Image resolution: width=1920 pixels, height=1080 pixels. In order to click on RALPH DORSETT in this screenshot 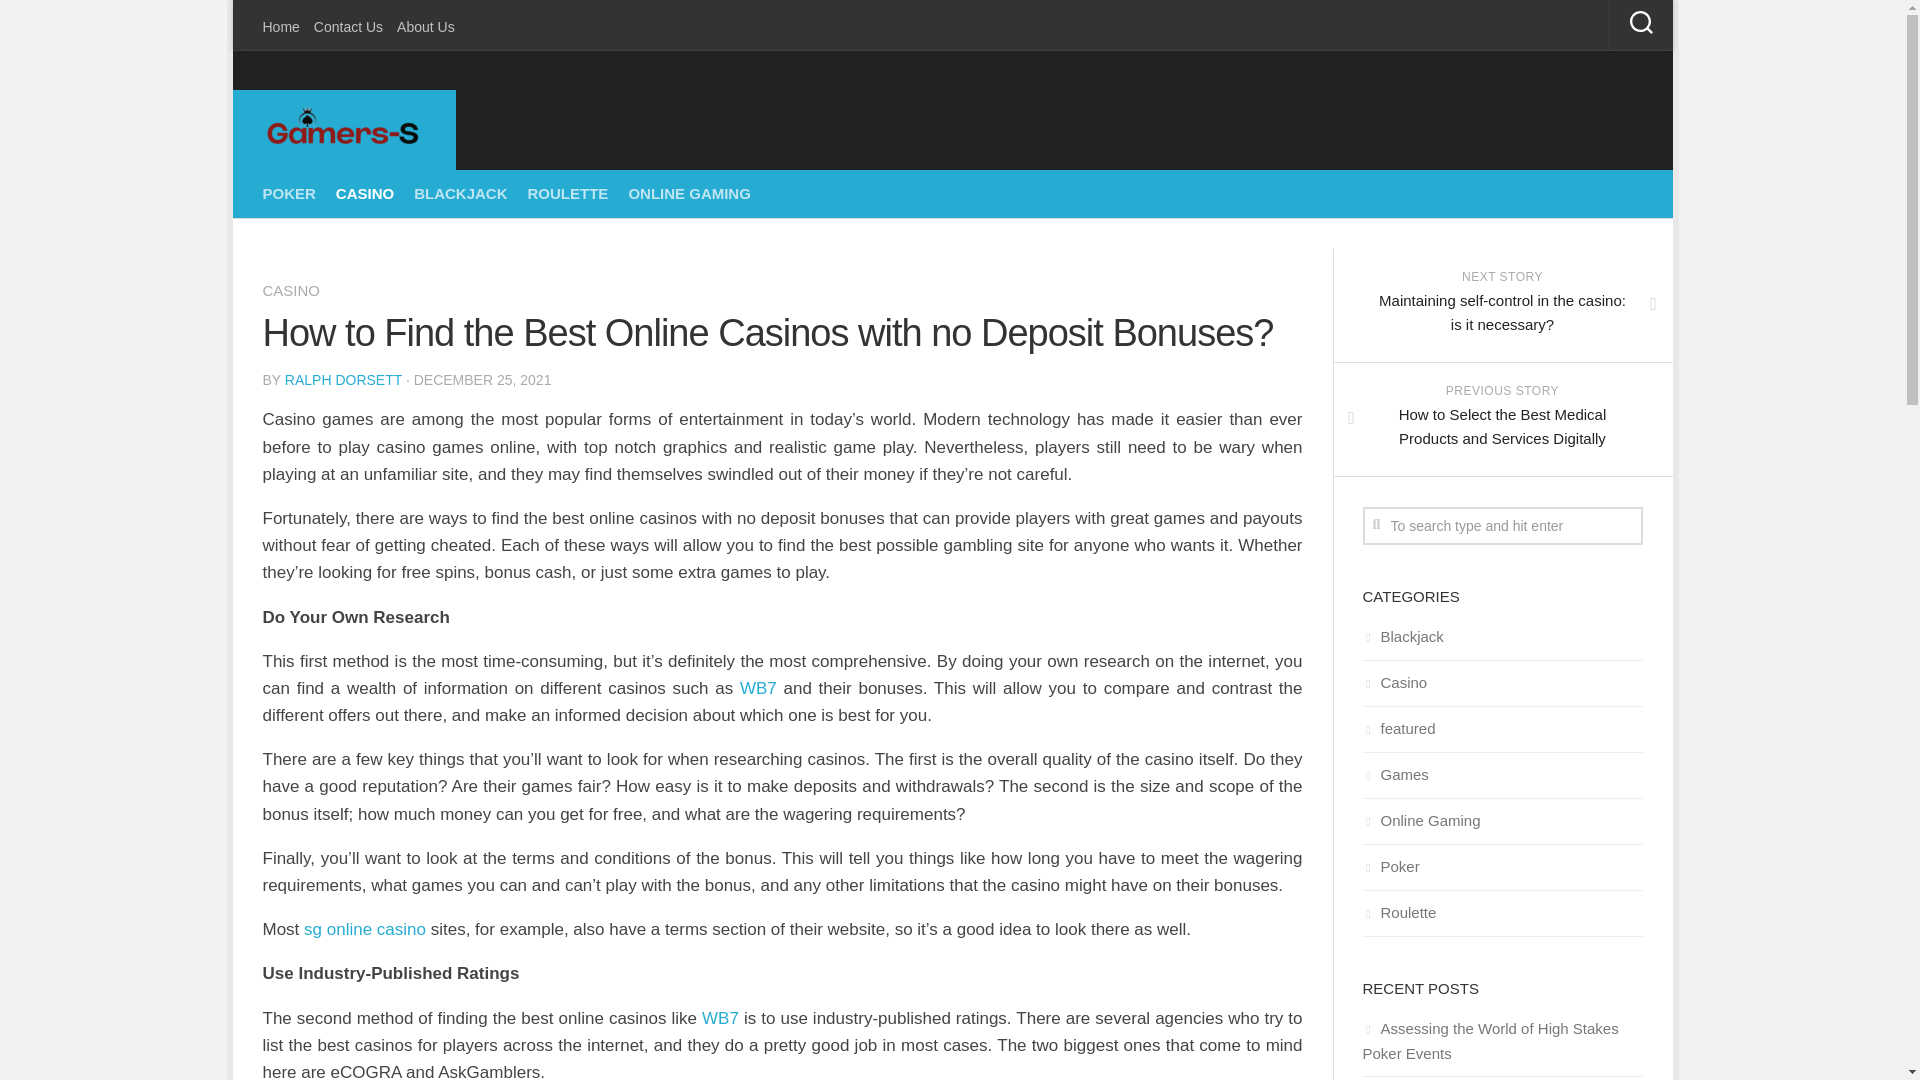, I will do `click(342, 379)`.